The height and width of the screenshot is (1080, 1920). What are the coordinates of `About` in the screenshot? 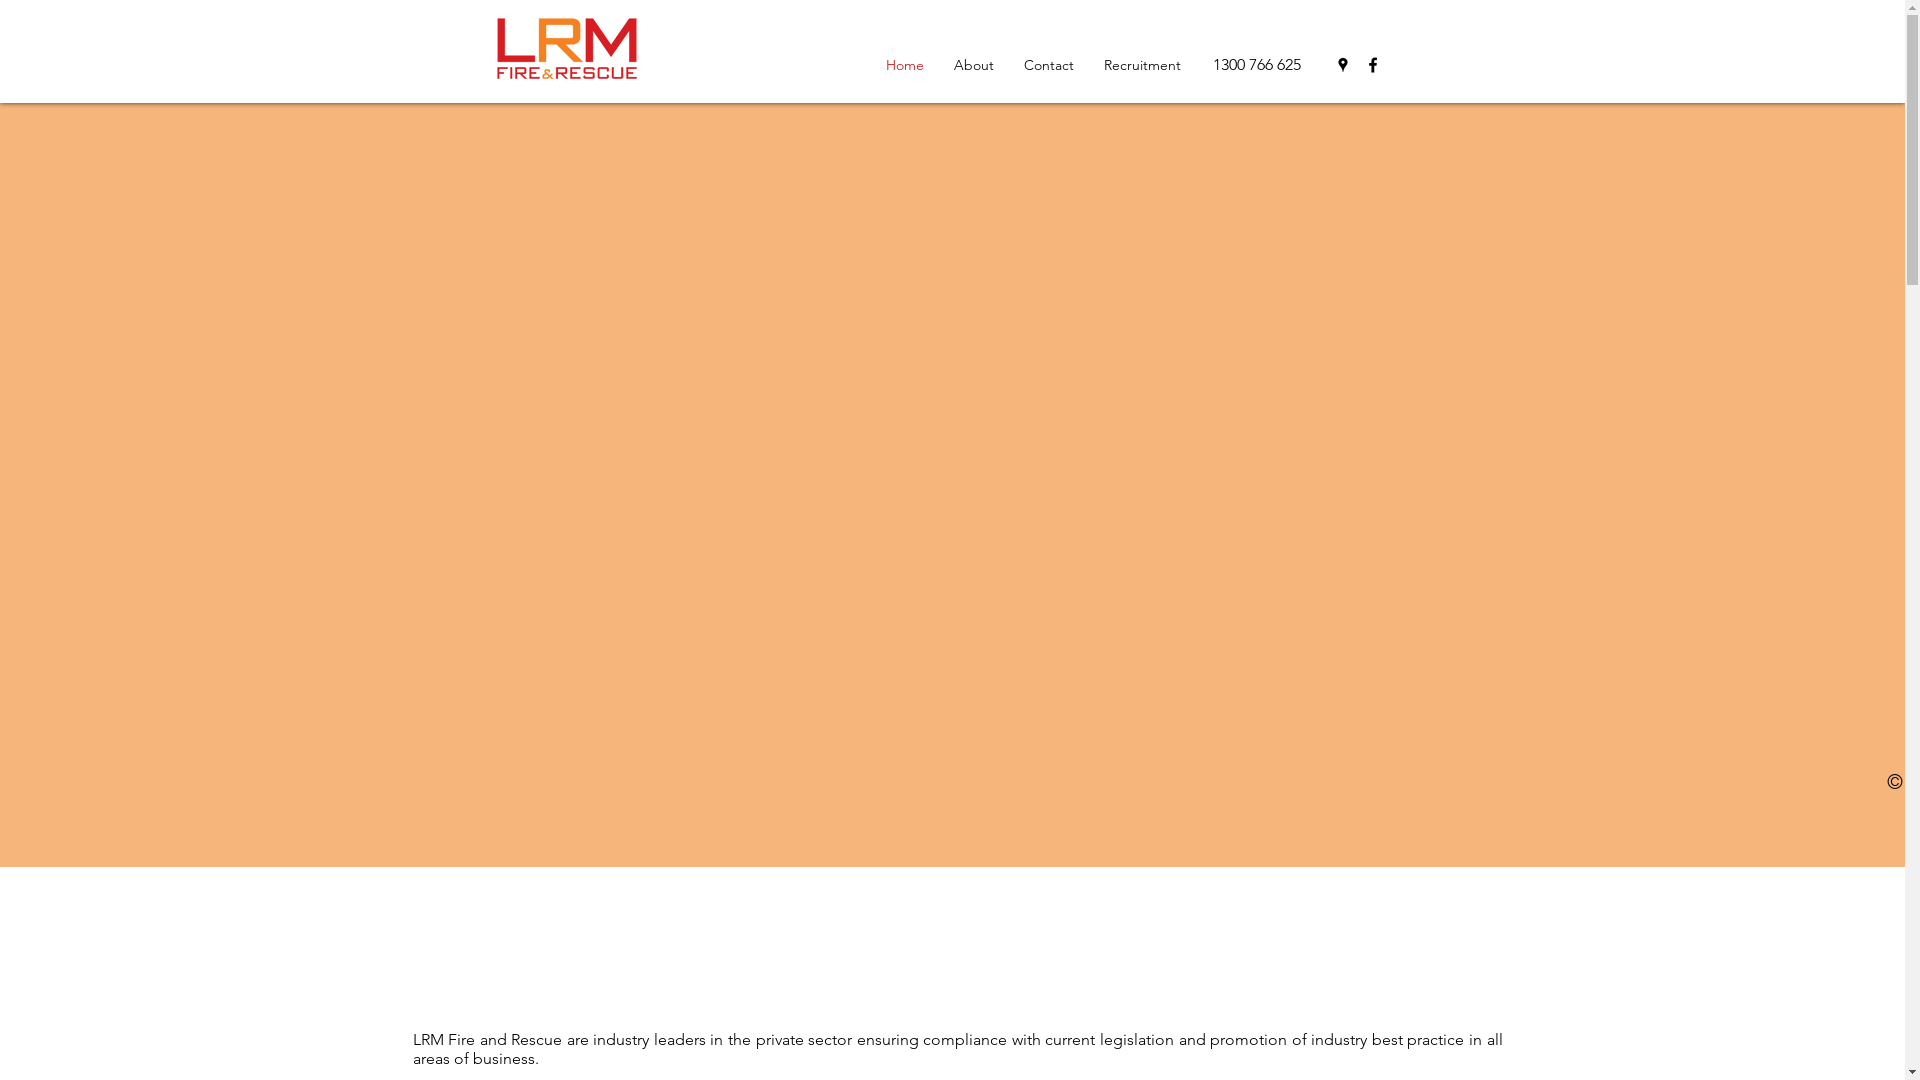 It's located at (973, 65).